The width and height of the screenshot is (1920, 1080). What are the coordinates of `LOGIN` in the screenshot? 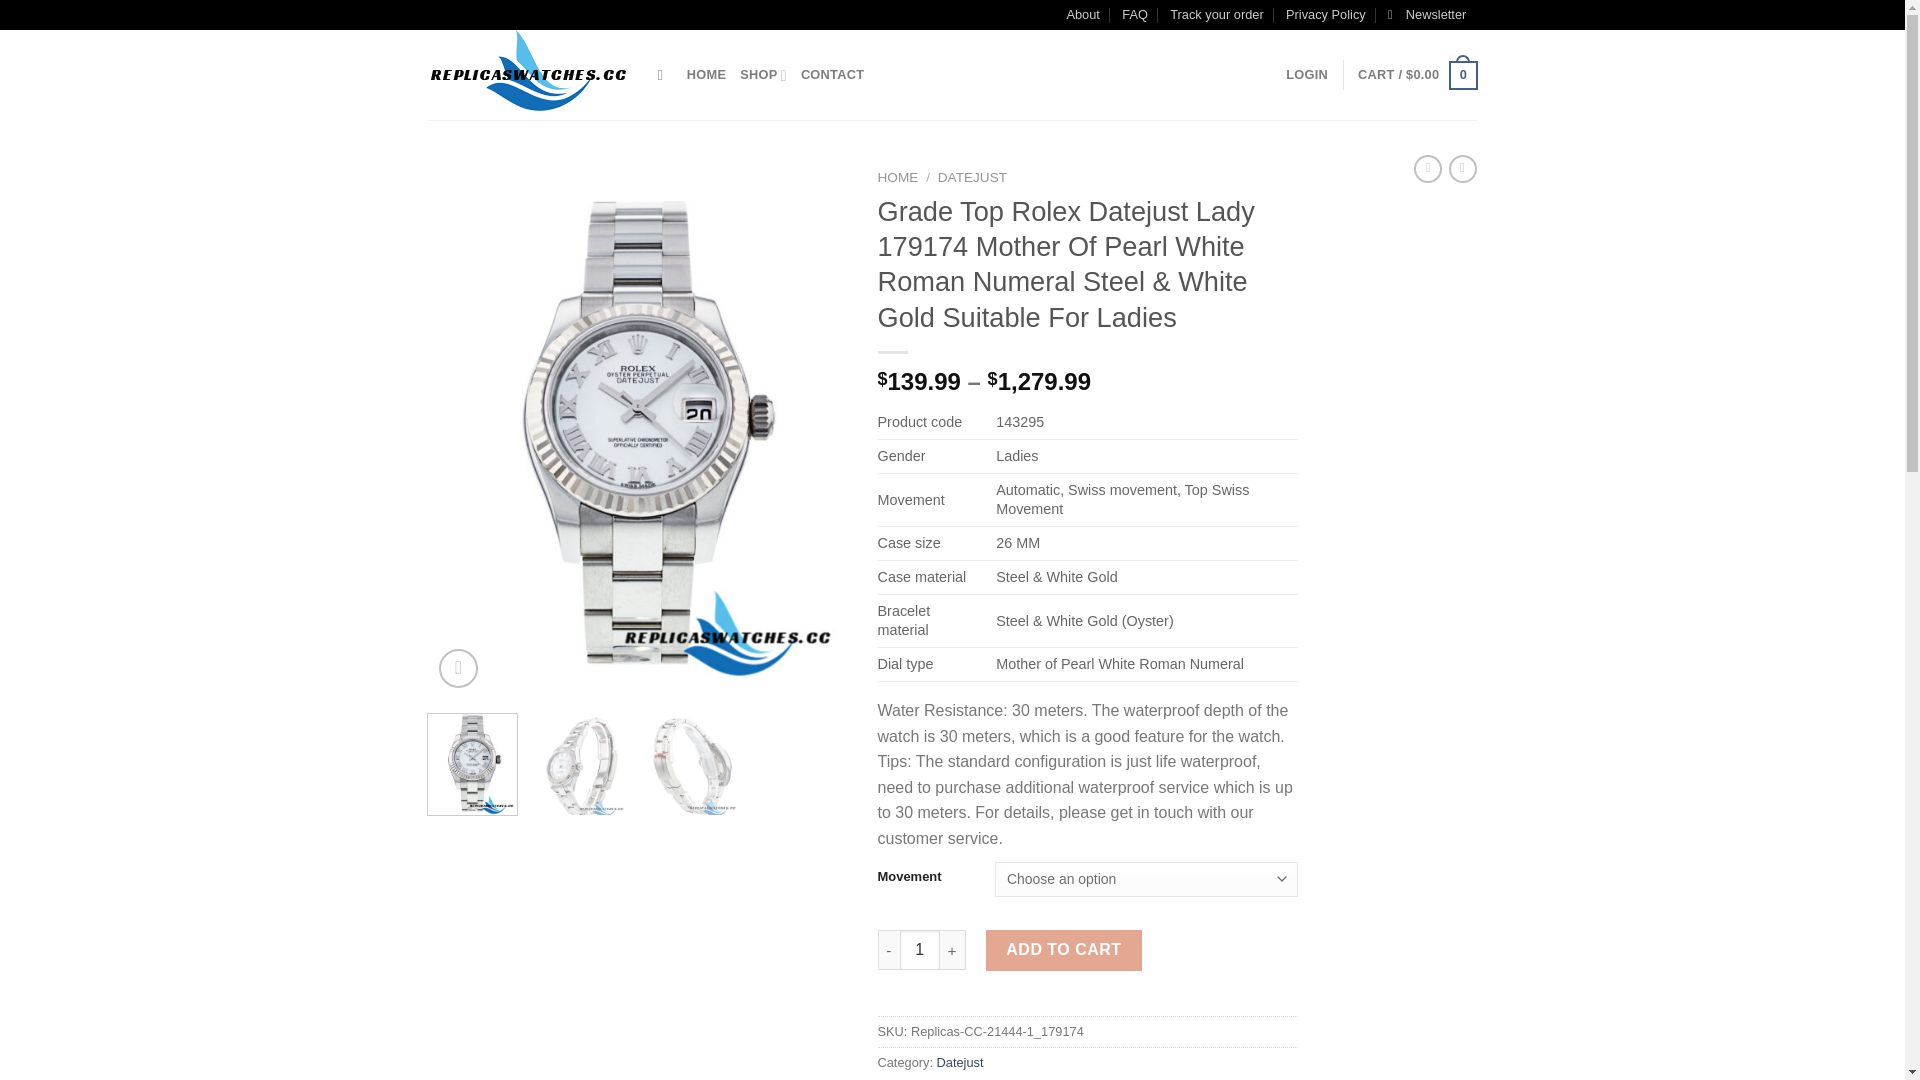 It's located at (1307, 75).